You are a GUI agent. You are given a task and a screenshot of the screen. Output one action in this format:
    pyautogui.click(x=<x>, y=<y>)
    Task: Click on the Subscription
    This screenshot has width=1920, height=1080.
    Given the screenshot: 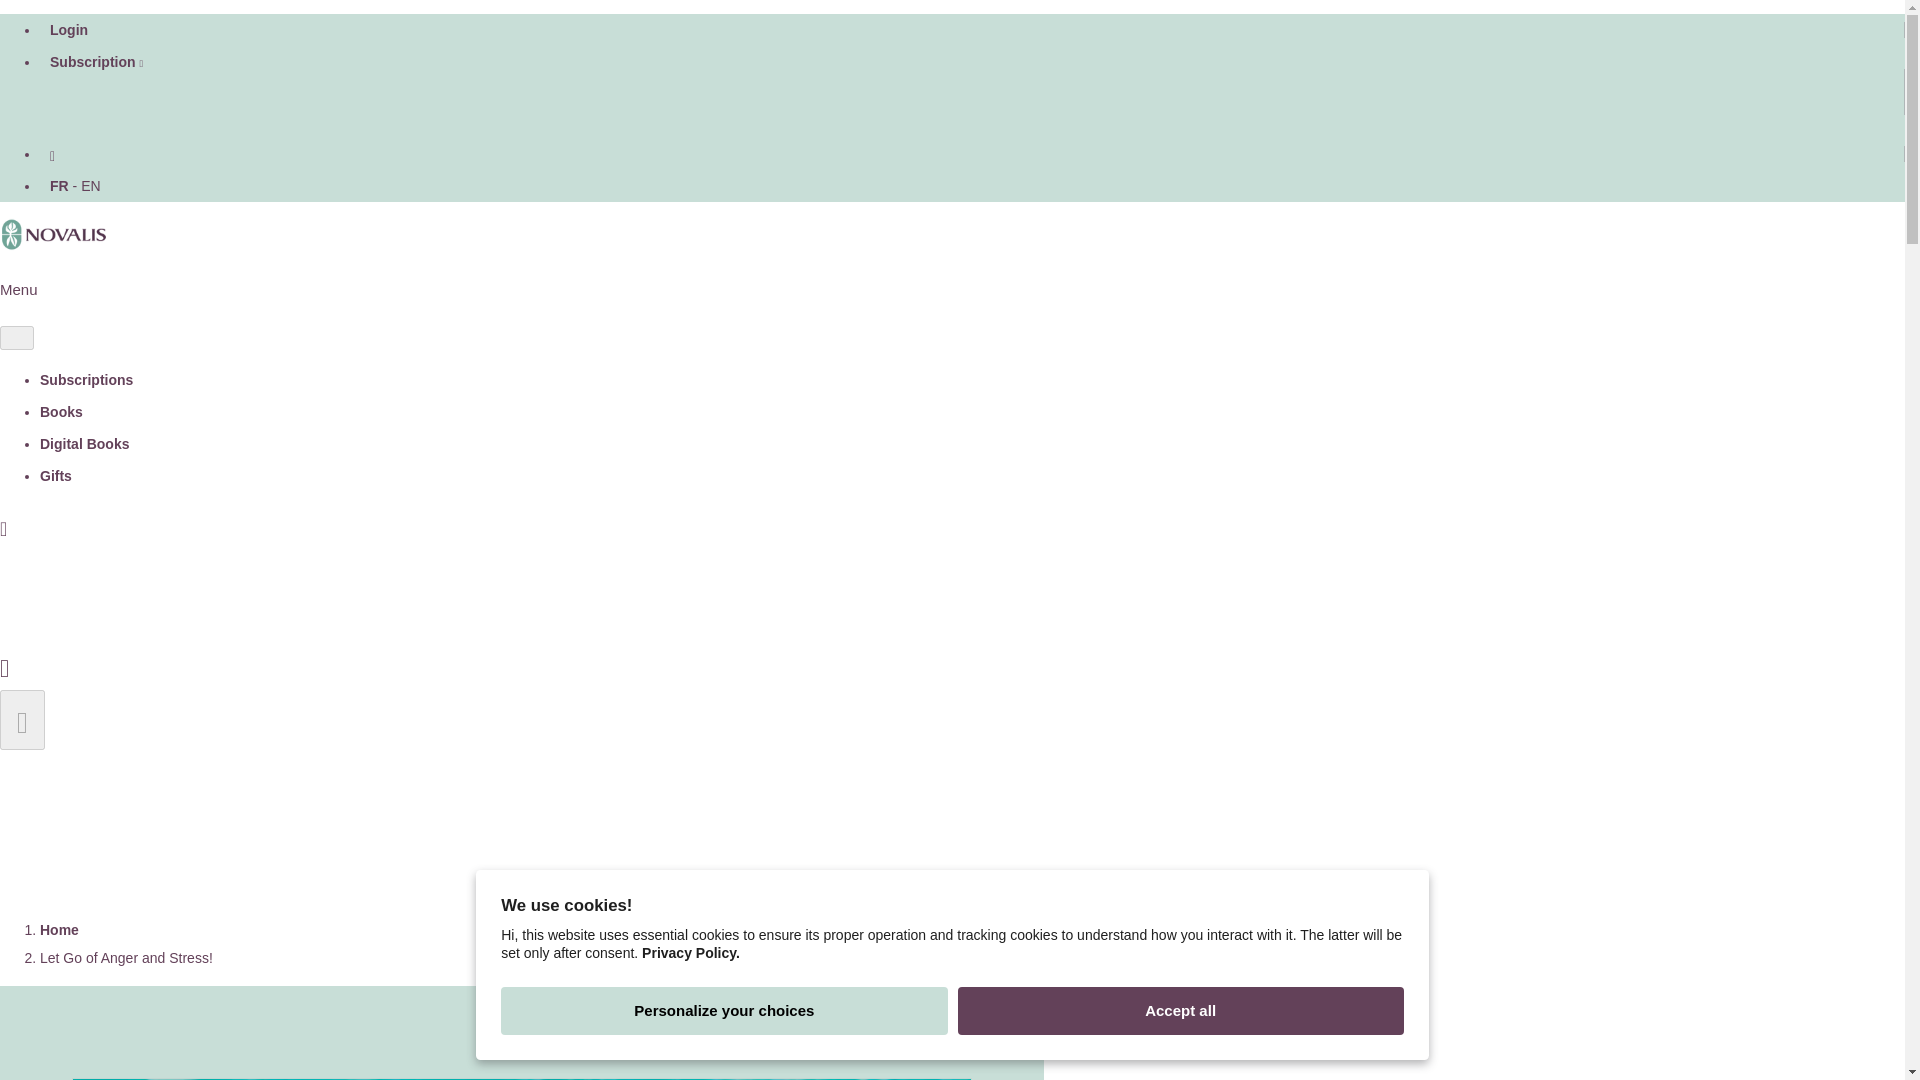 What is the action you would take?
    pyautogui.click(x=96, y=62)
    